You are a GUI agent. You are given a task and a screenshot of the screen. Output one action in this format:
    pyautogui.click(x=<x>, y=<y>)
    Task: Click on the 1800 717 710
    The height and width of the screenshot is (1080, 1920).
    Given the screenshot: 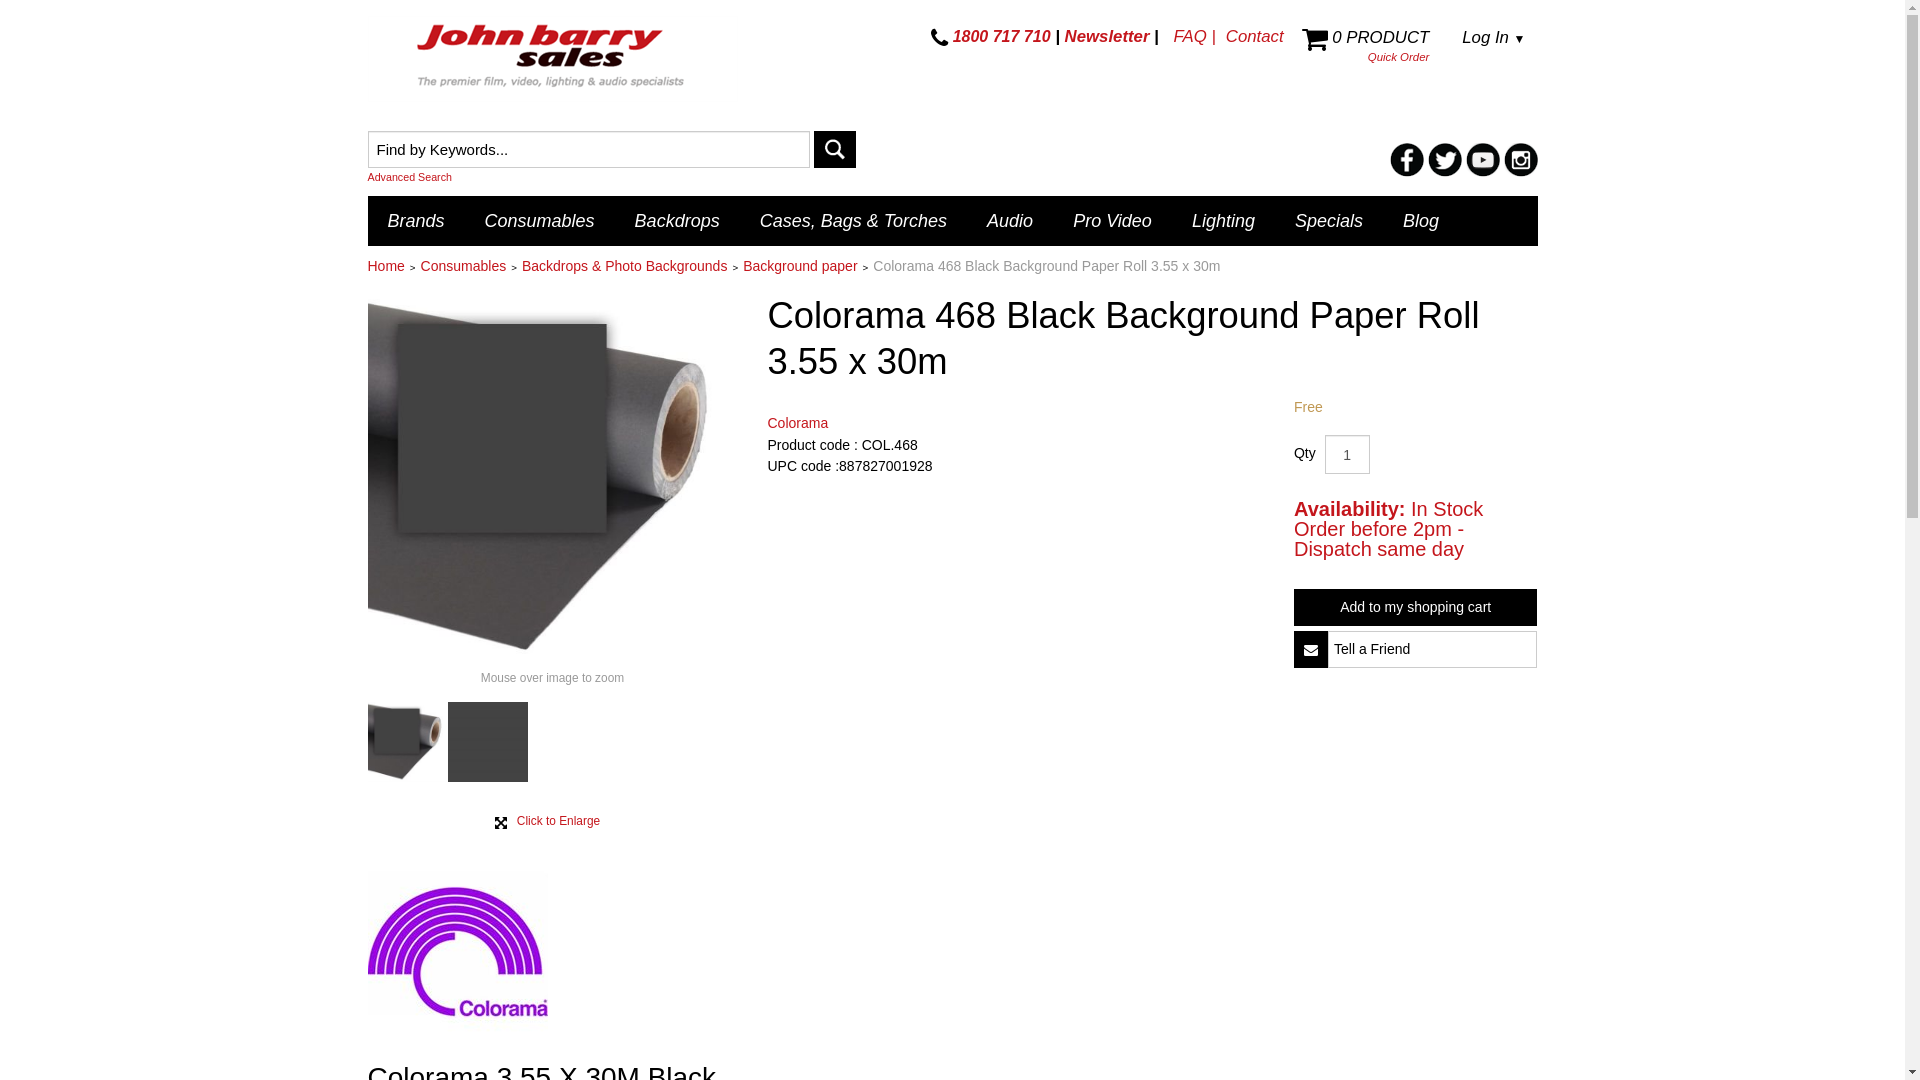 What is the action you would take?
    pyautogui.click(x=991, y=36)
    